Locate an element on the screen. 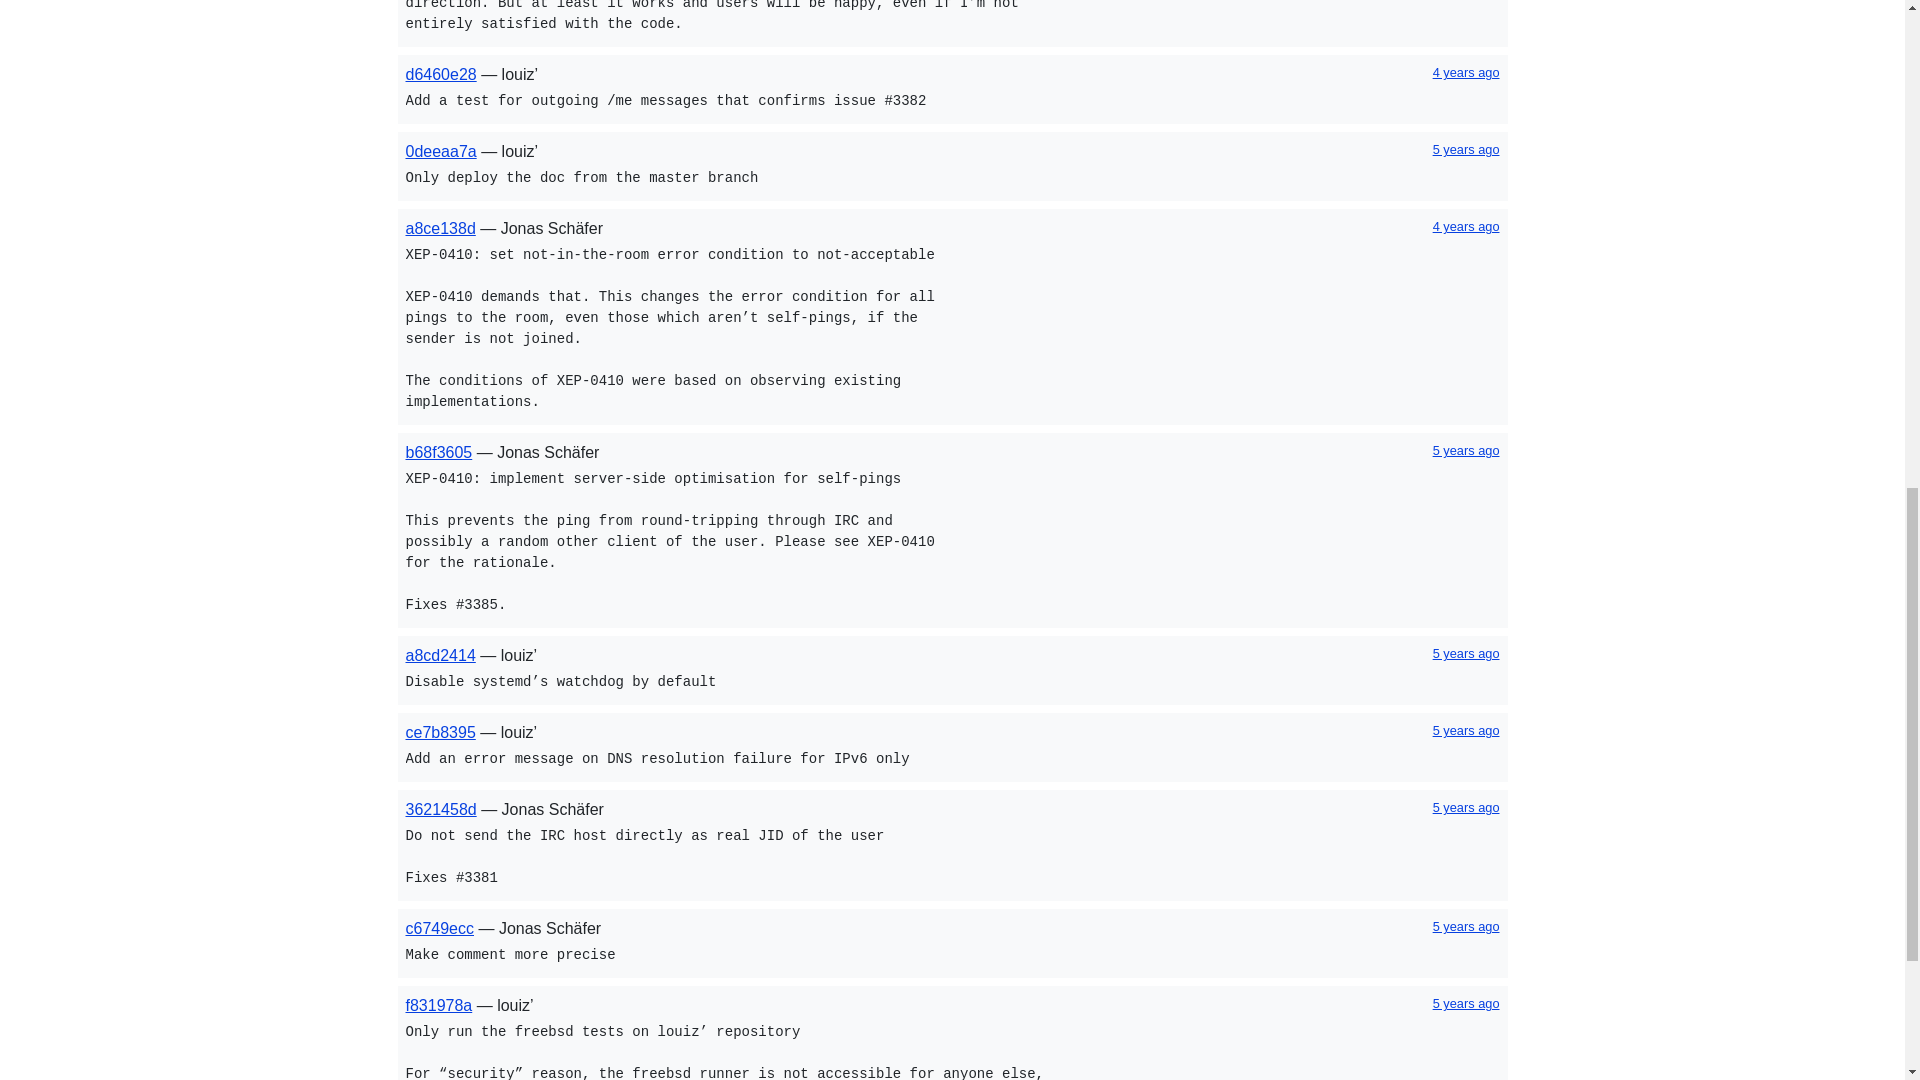 The height and width of the screenshot is (1080, 1920). 5 years ago is located at coordinates (1466, 652).